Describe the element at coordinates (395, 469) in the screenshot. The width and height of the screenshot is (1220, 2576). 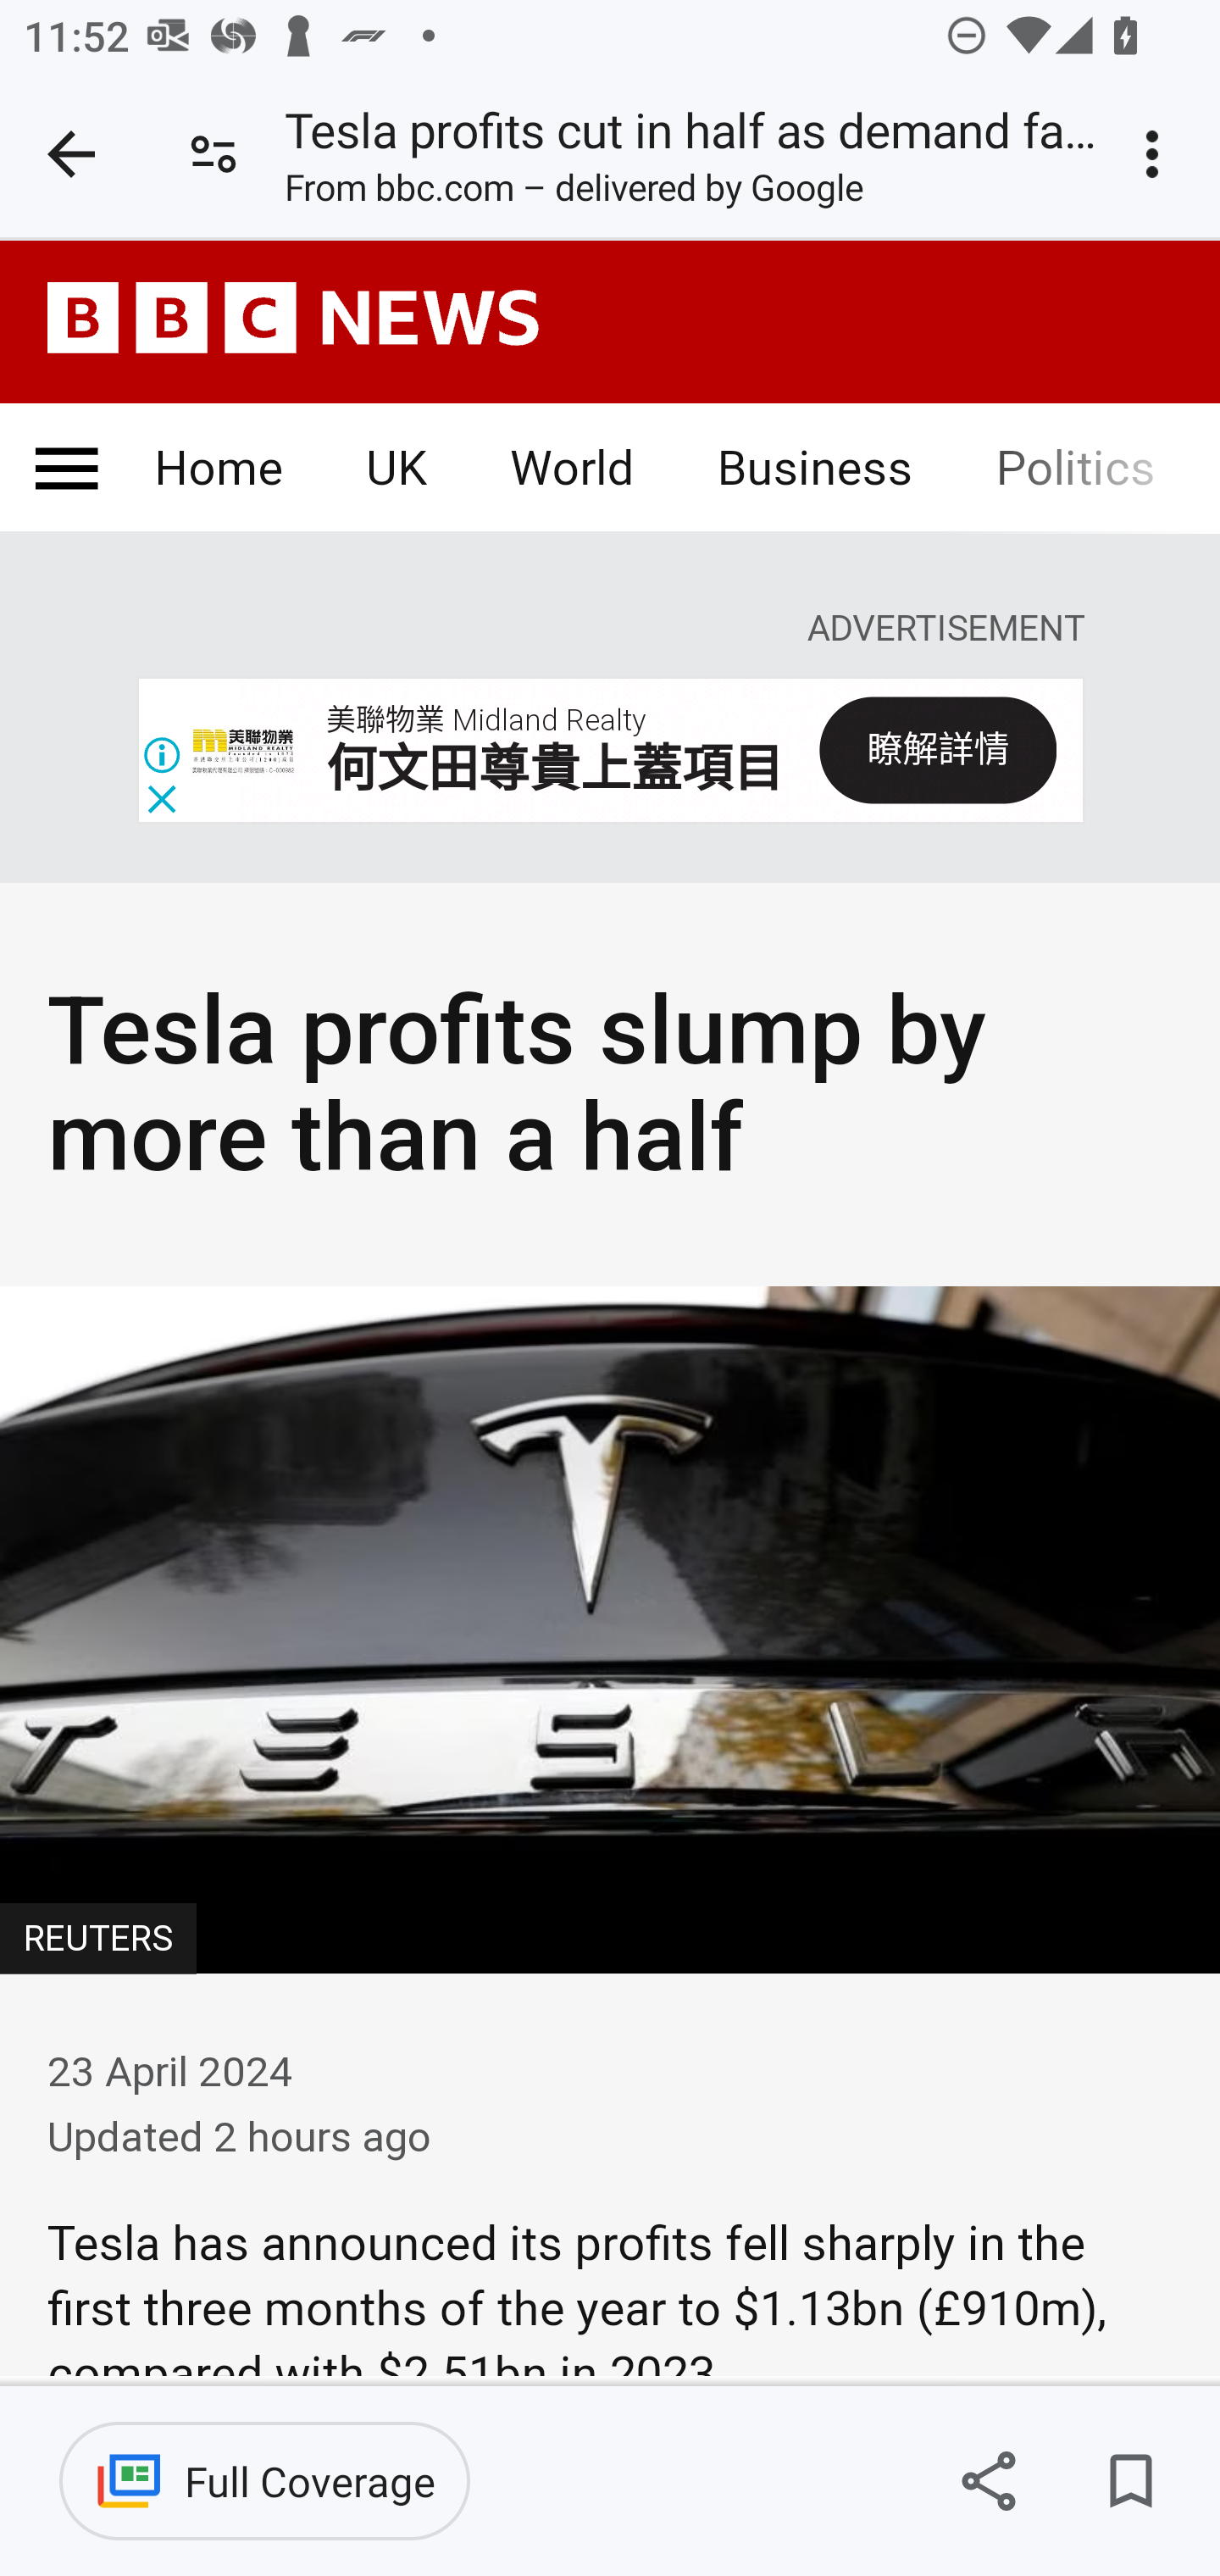
I see `UK` at that location.